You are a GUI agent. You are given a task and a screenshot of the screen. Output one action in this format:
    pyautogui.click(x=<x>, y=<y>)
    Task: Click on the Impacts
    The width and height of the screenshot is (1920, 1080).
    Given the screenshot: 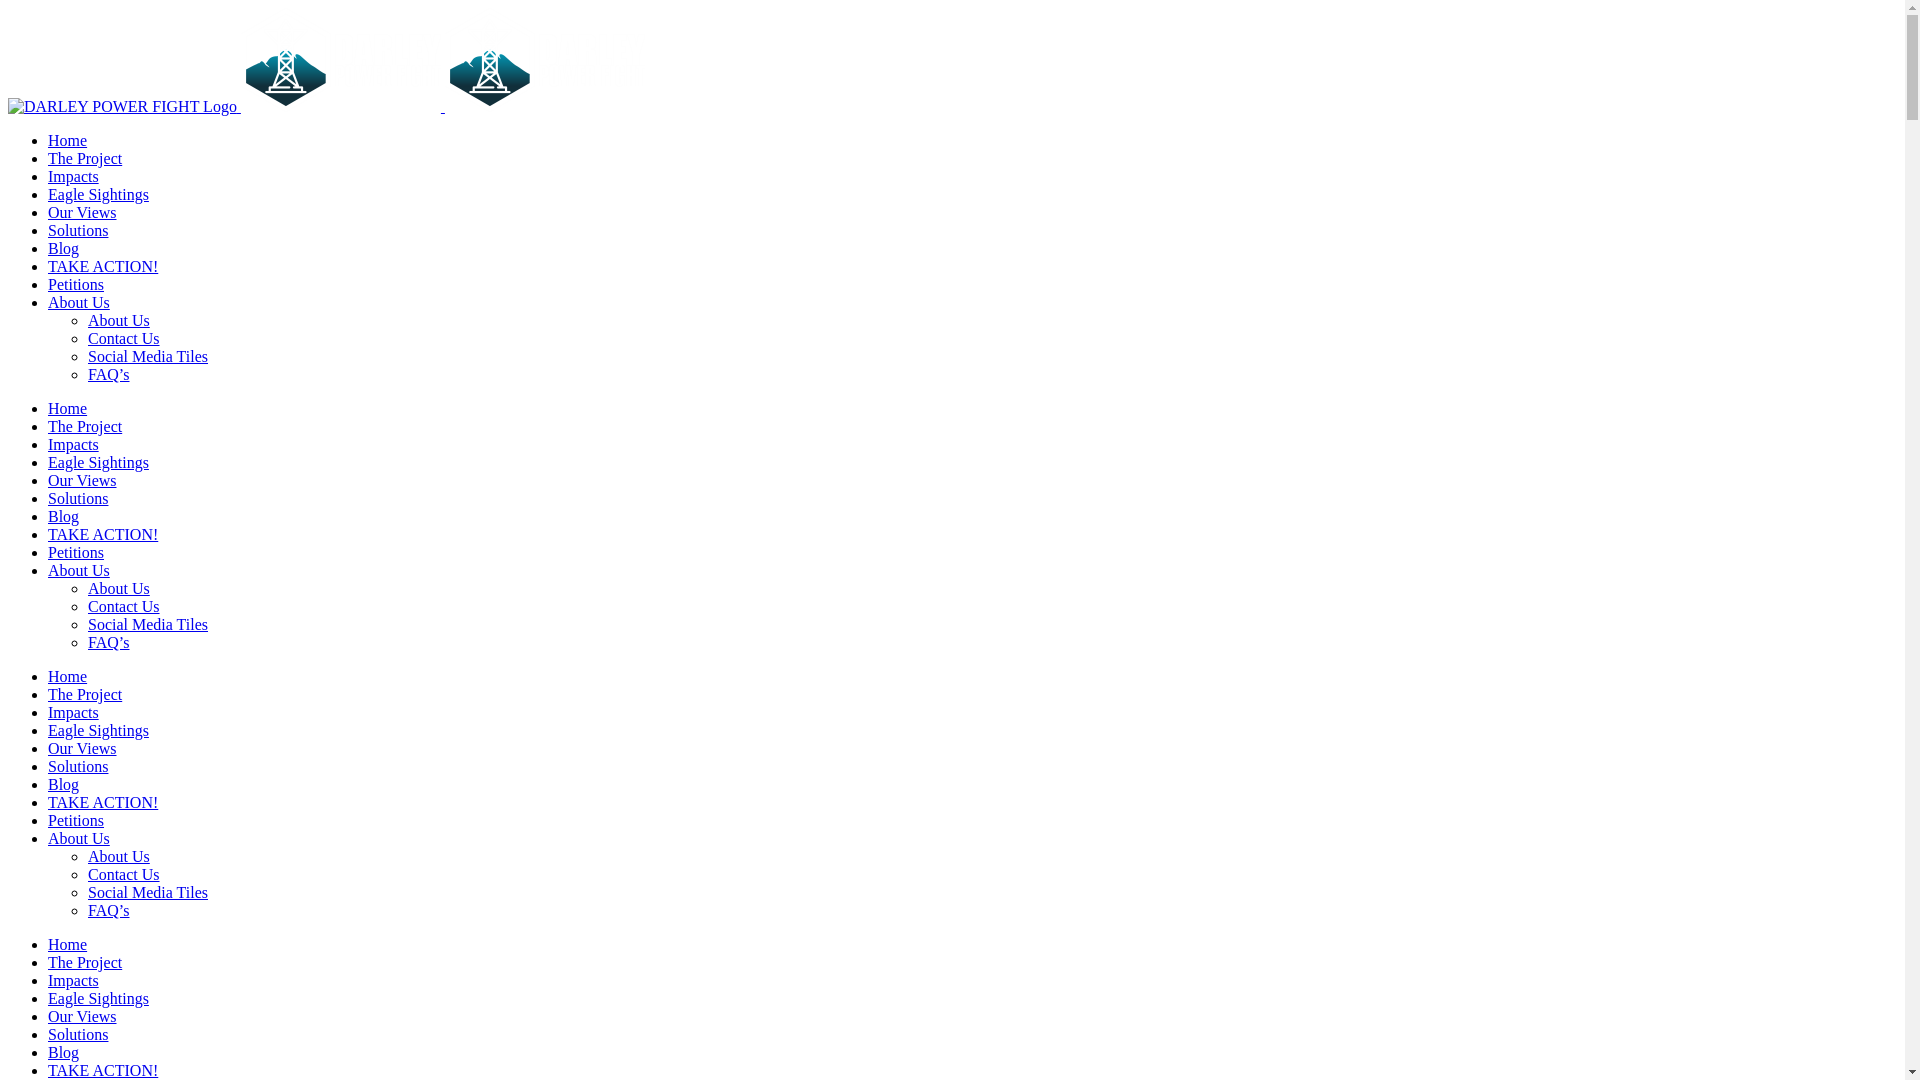 What is the action you would take?
    pyautogui.click(x=74, y=176)
    